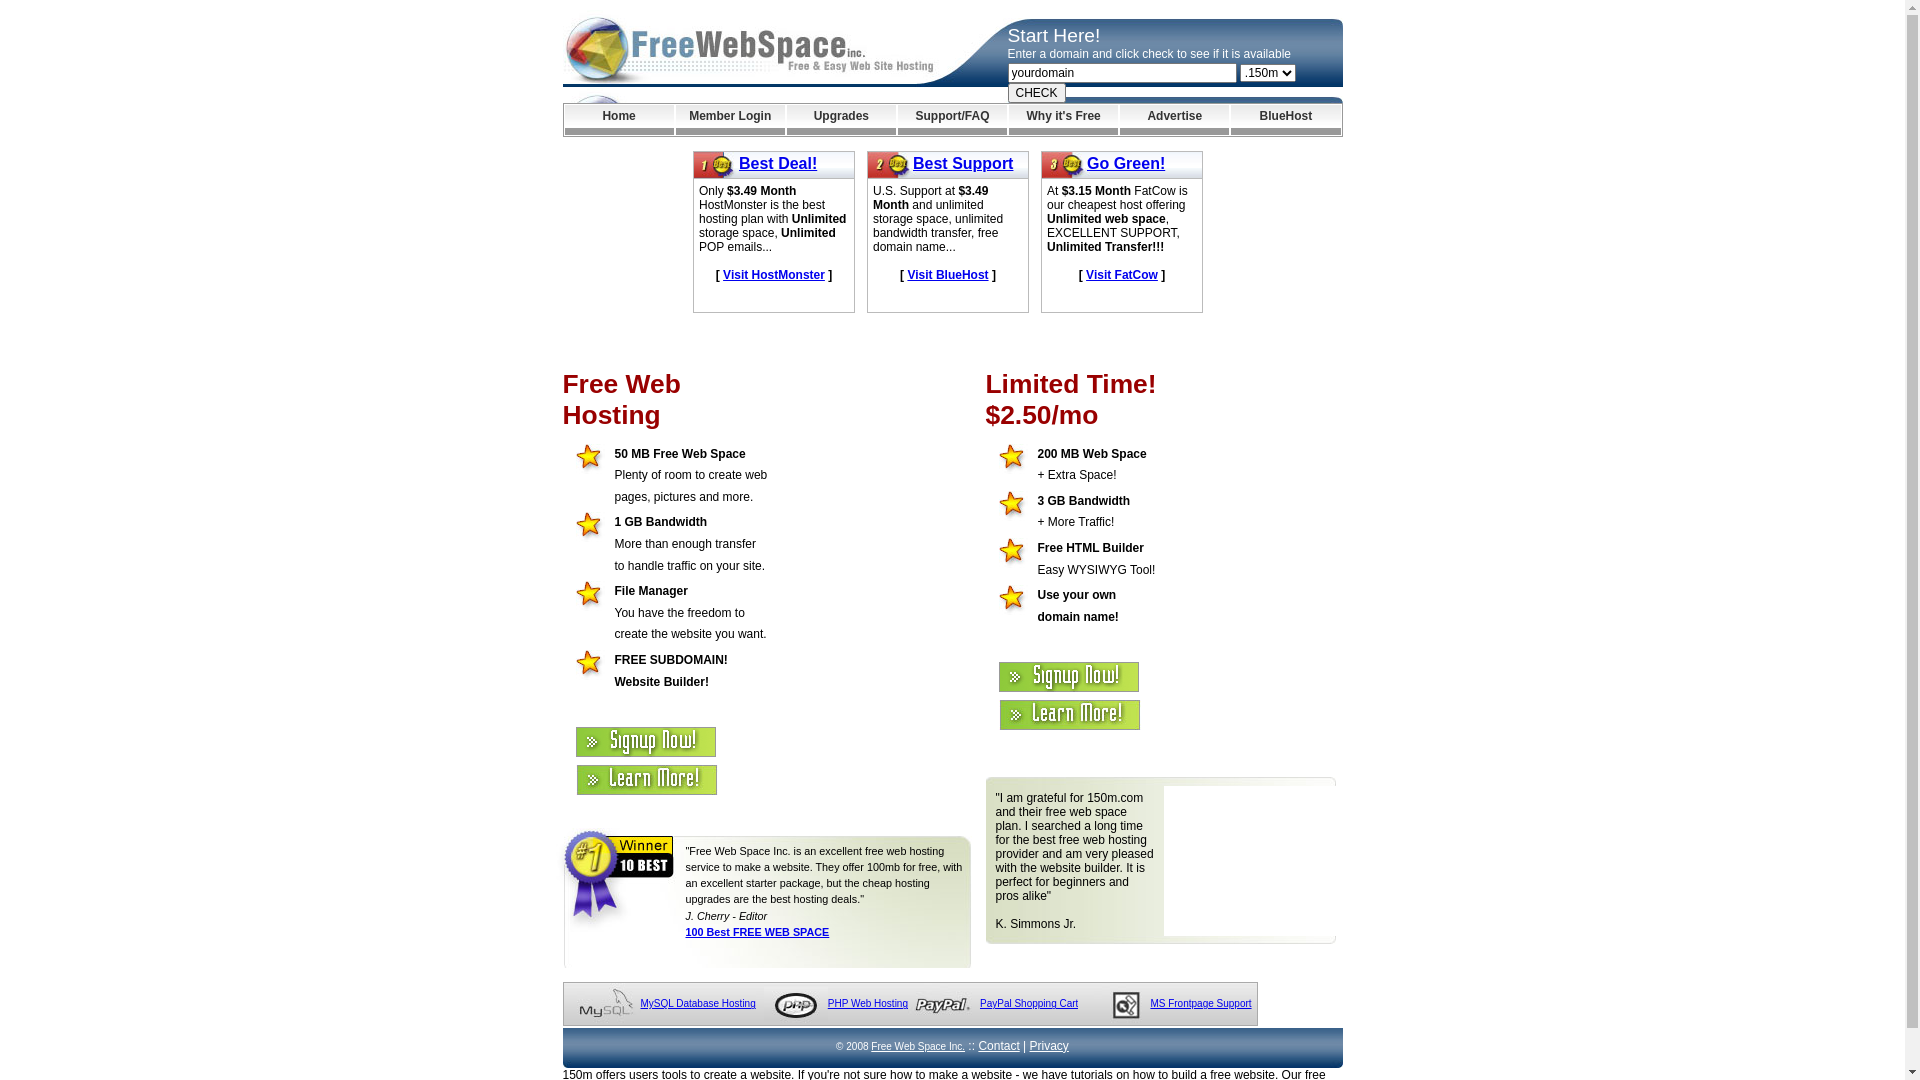  I want to click on 100 Best FREE WEB SPACE, so click(758, 932).